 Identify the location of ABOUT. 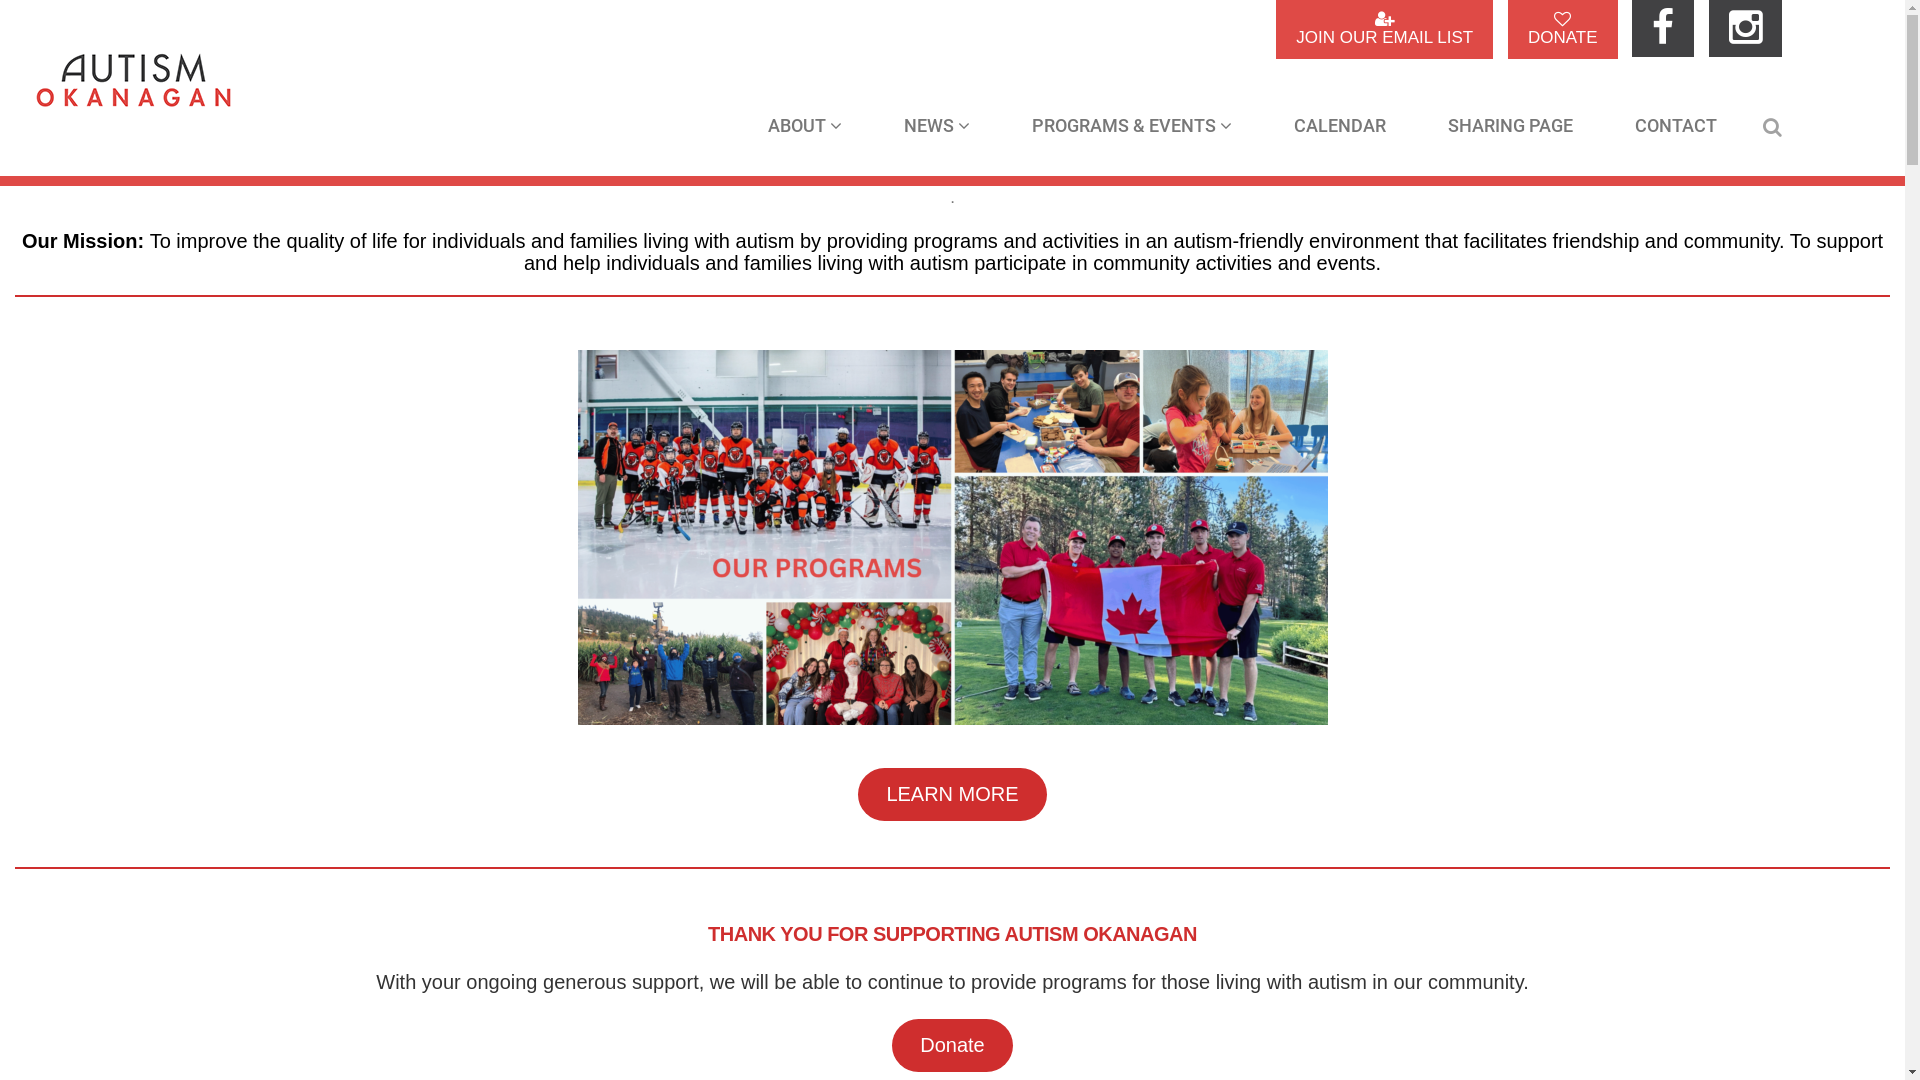
(805, 122).